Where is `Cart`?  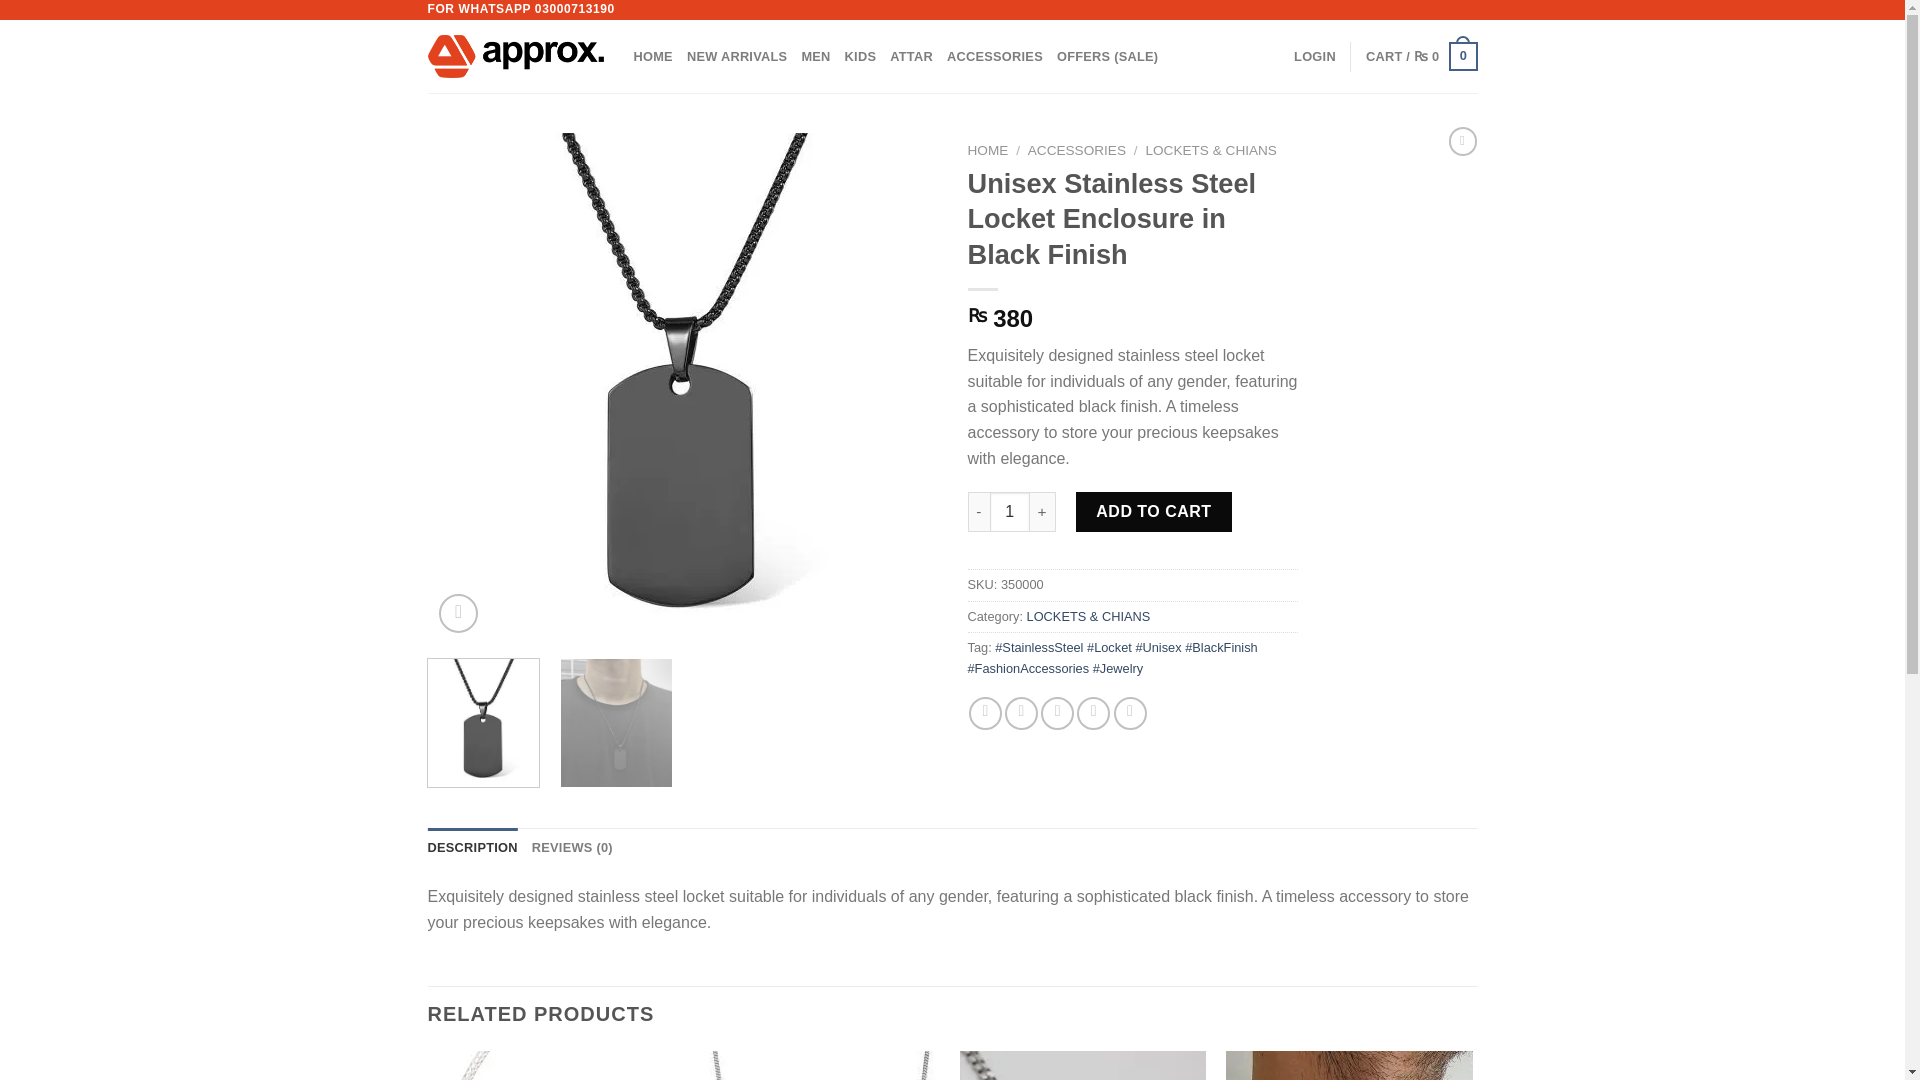 Cart is located at coordinates (1422, 57).